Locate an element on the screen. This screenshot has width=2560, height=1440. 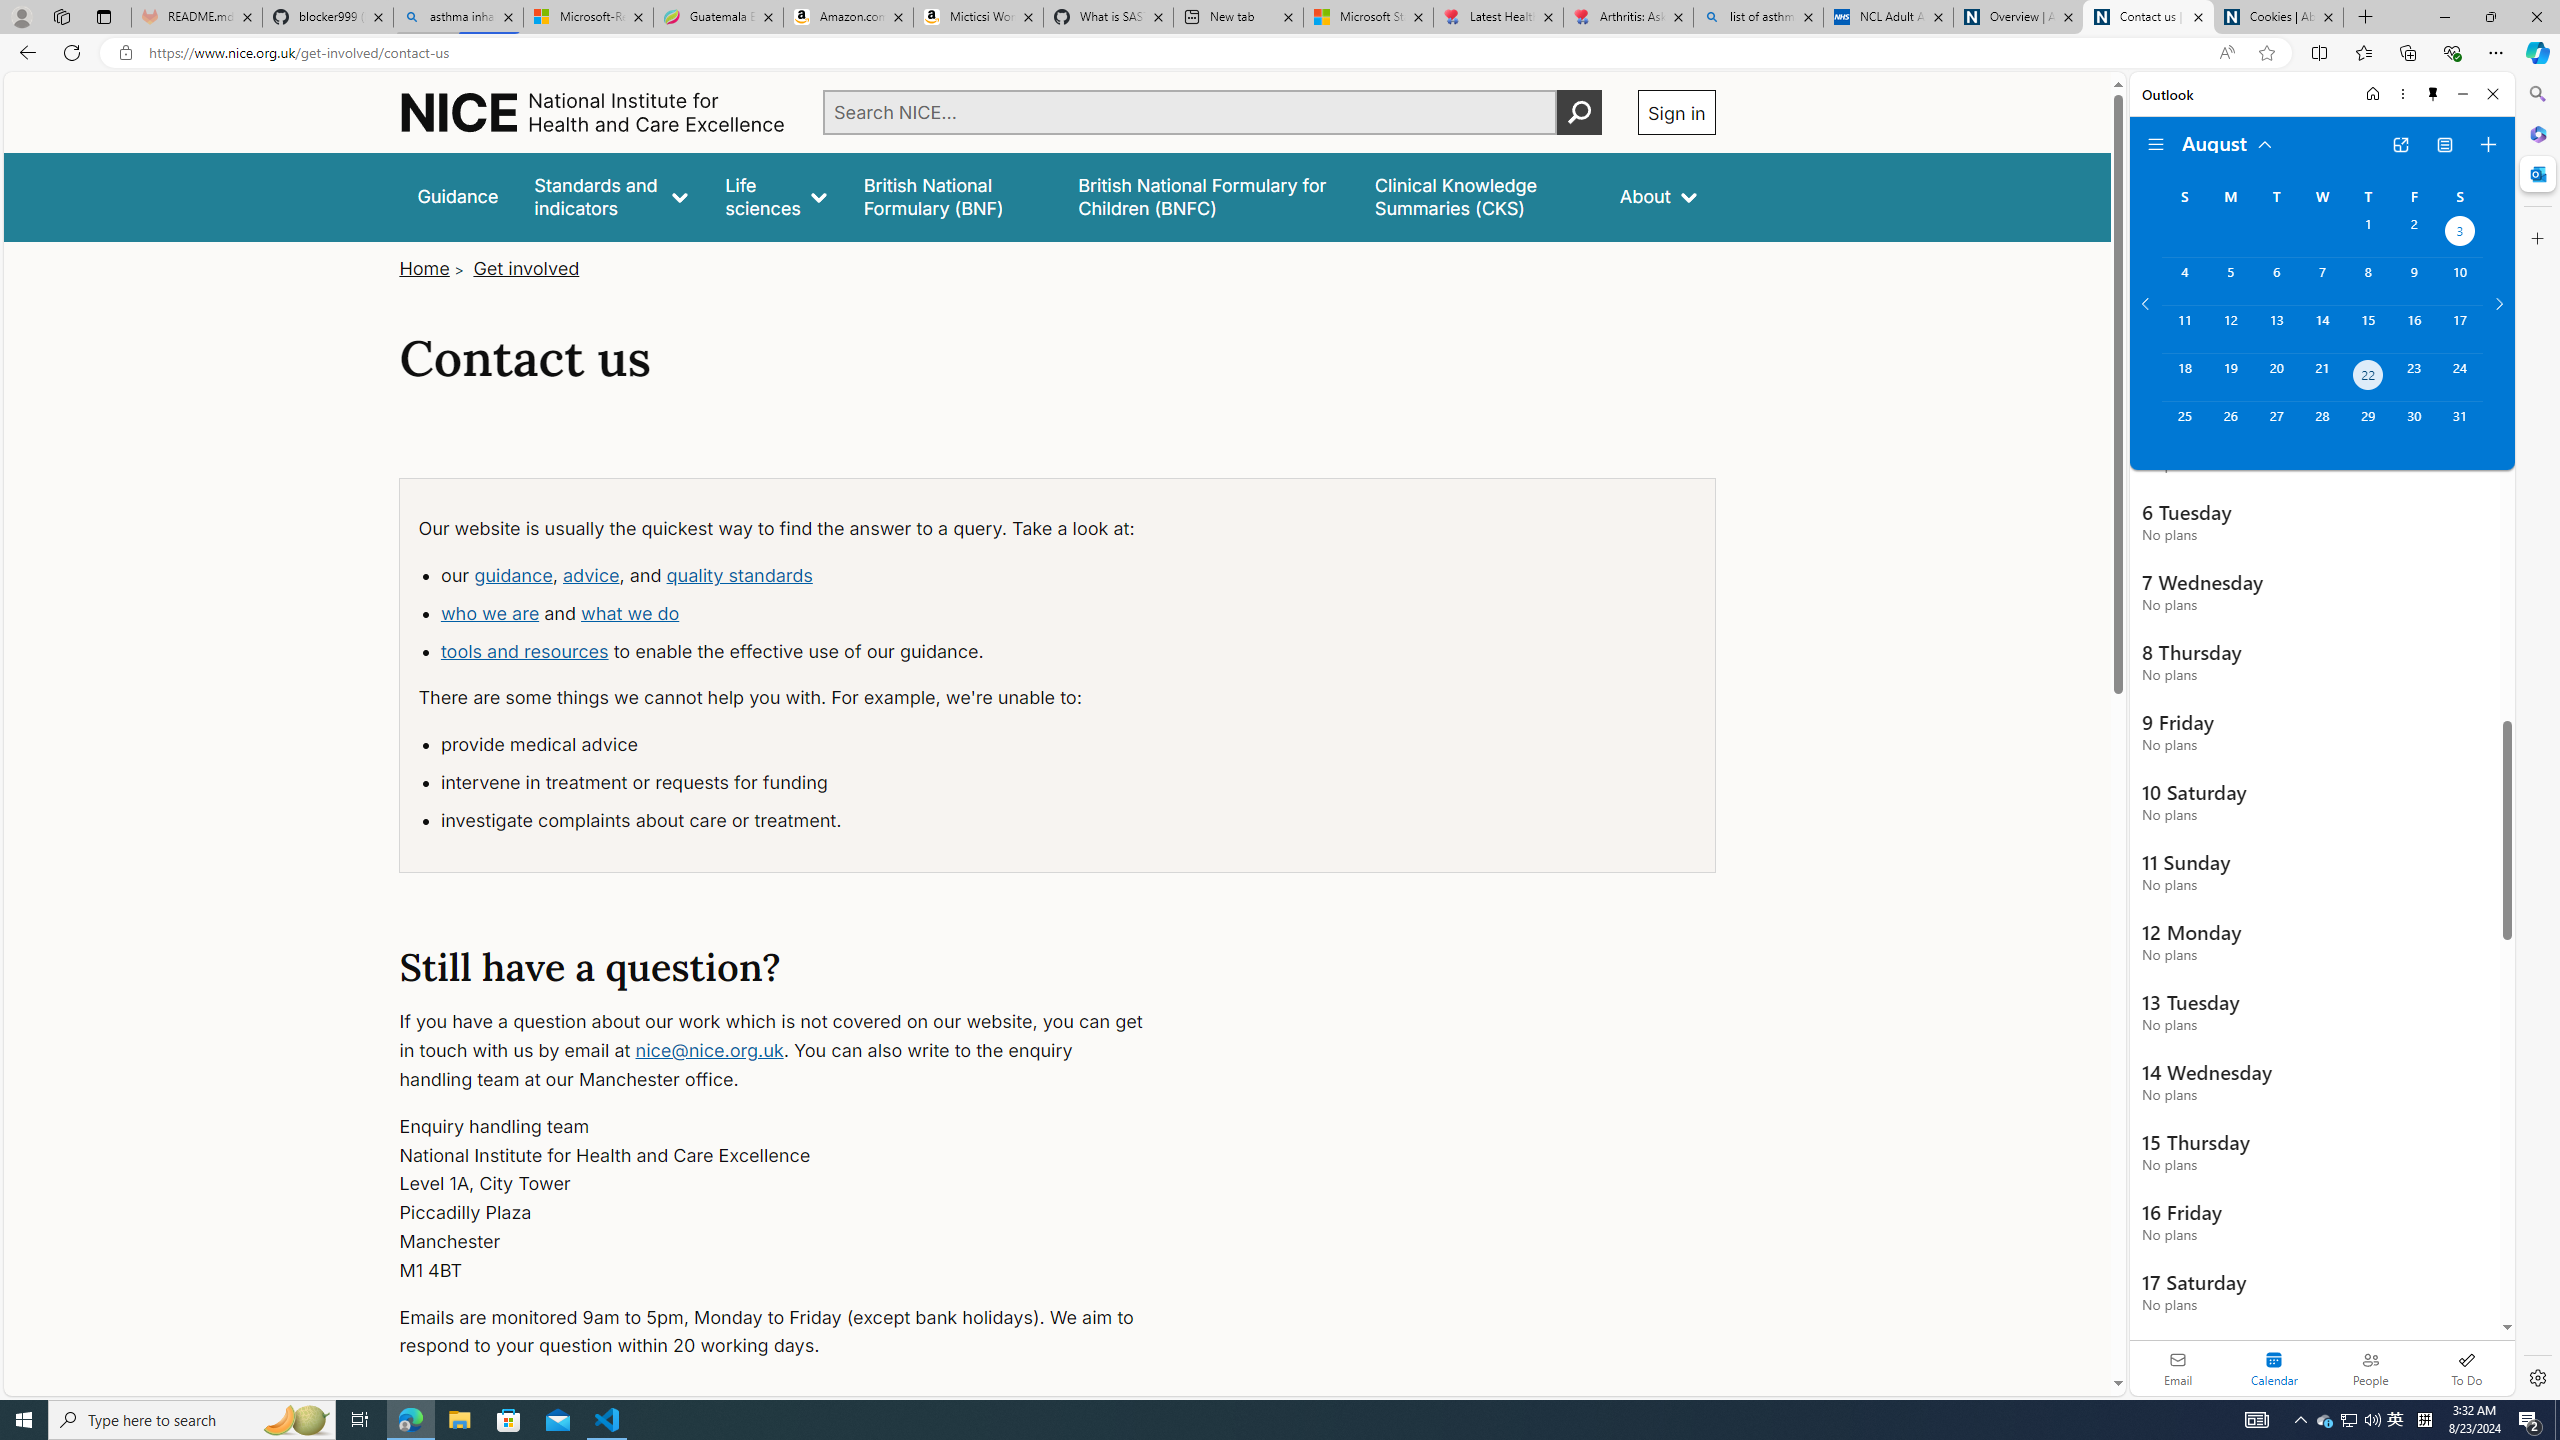
Sunday, August 4, 2024.  is located at coordinates (2184, 281).